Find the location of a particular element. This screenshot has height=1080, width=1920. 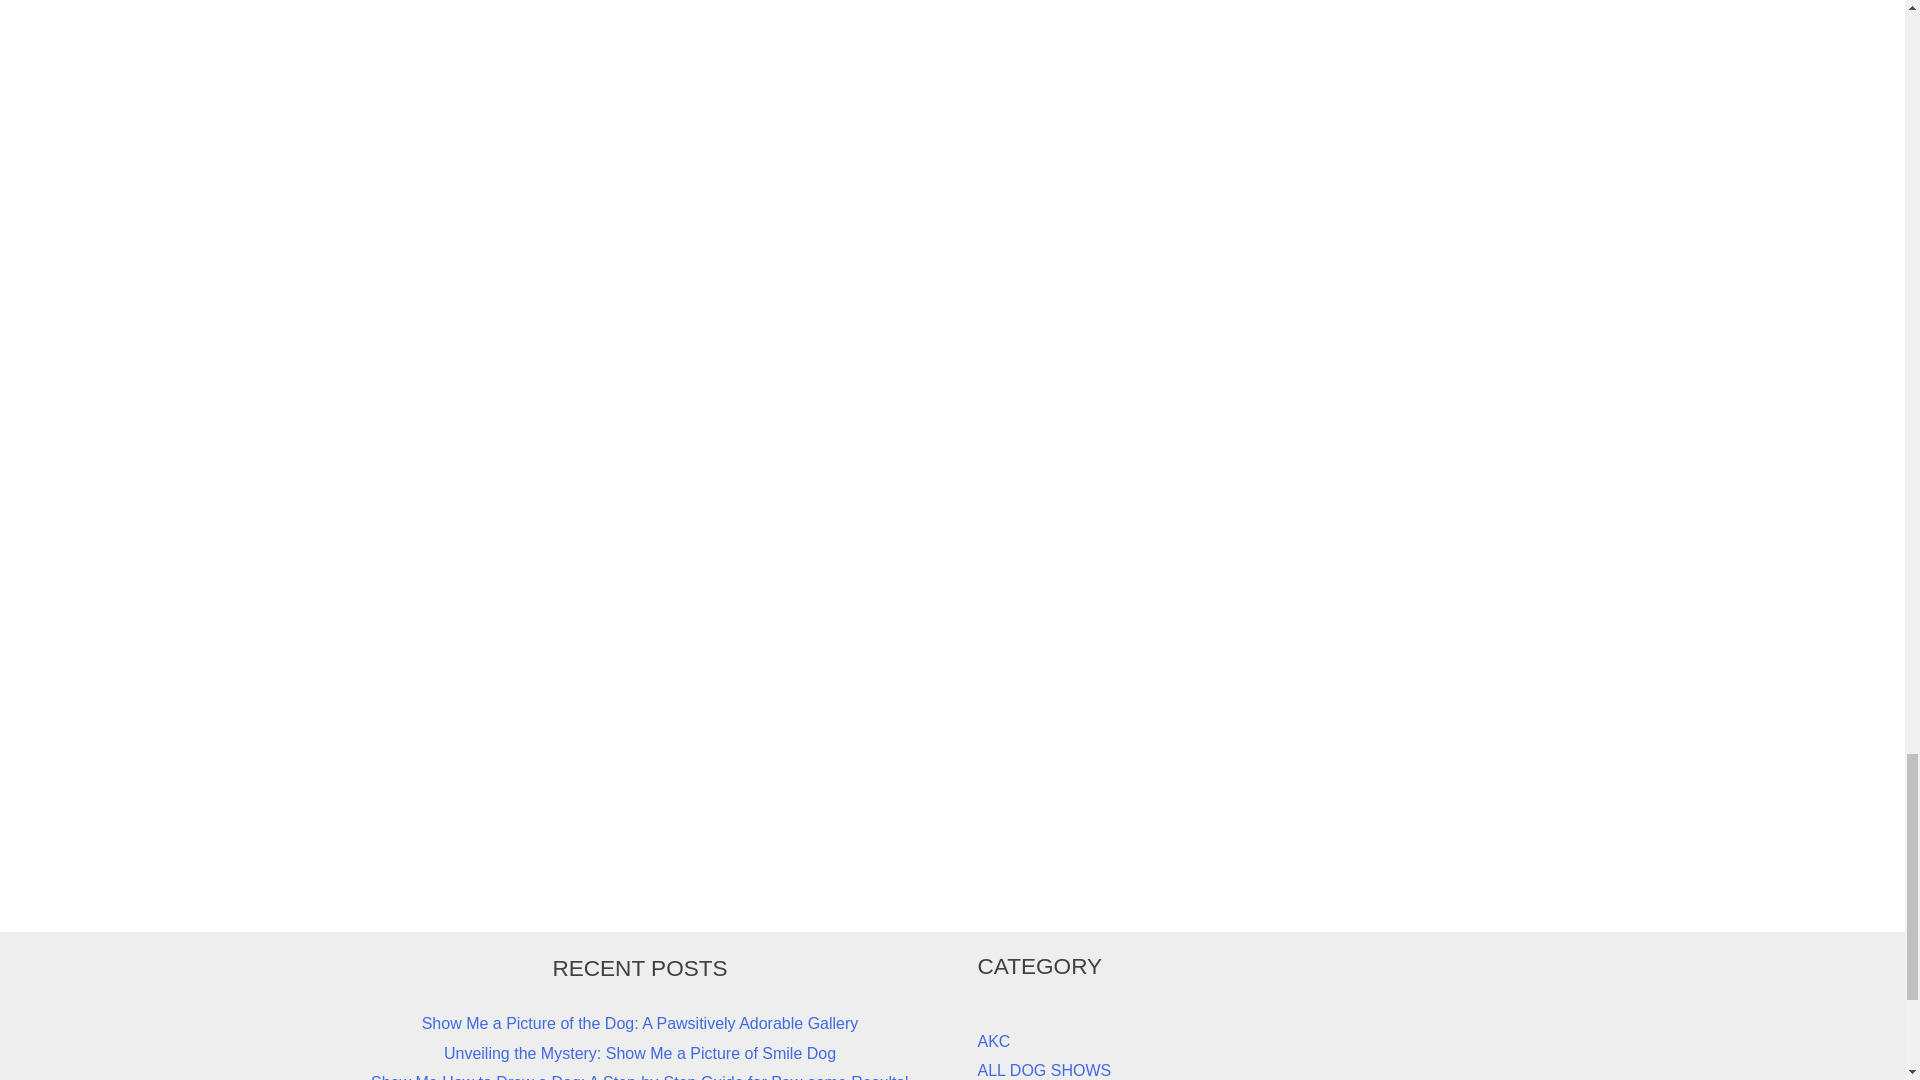

AKC is located at coordinates (994, 1040).